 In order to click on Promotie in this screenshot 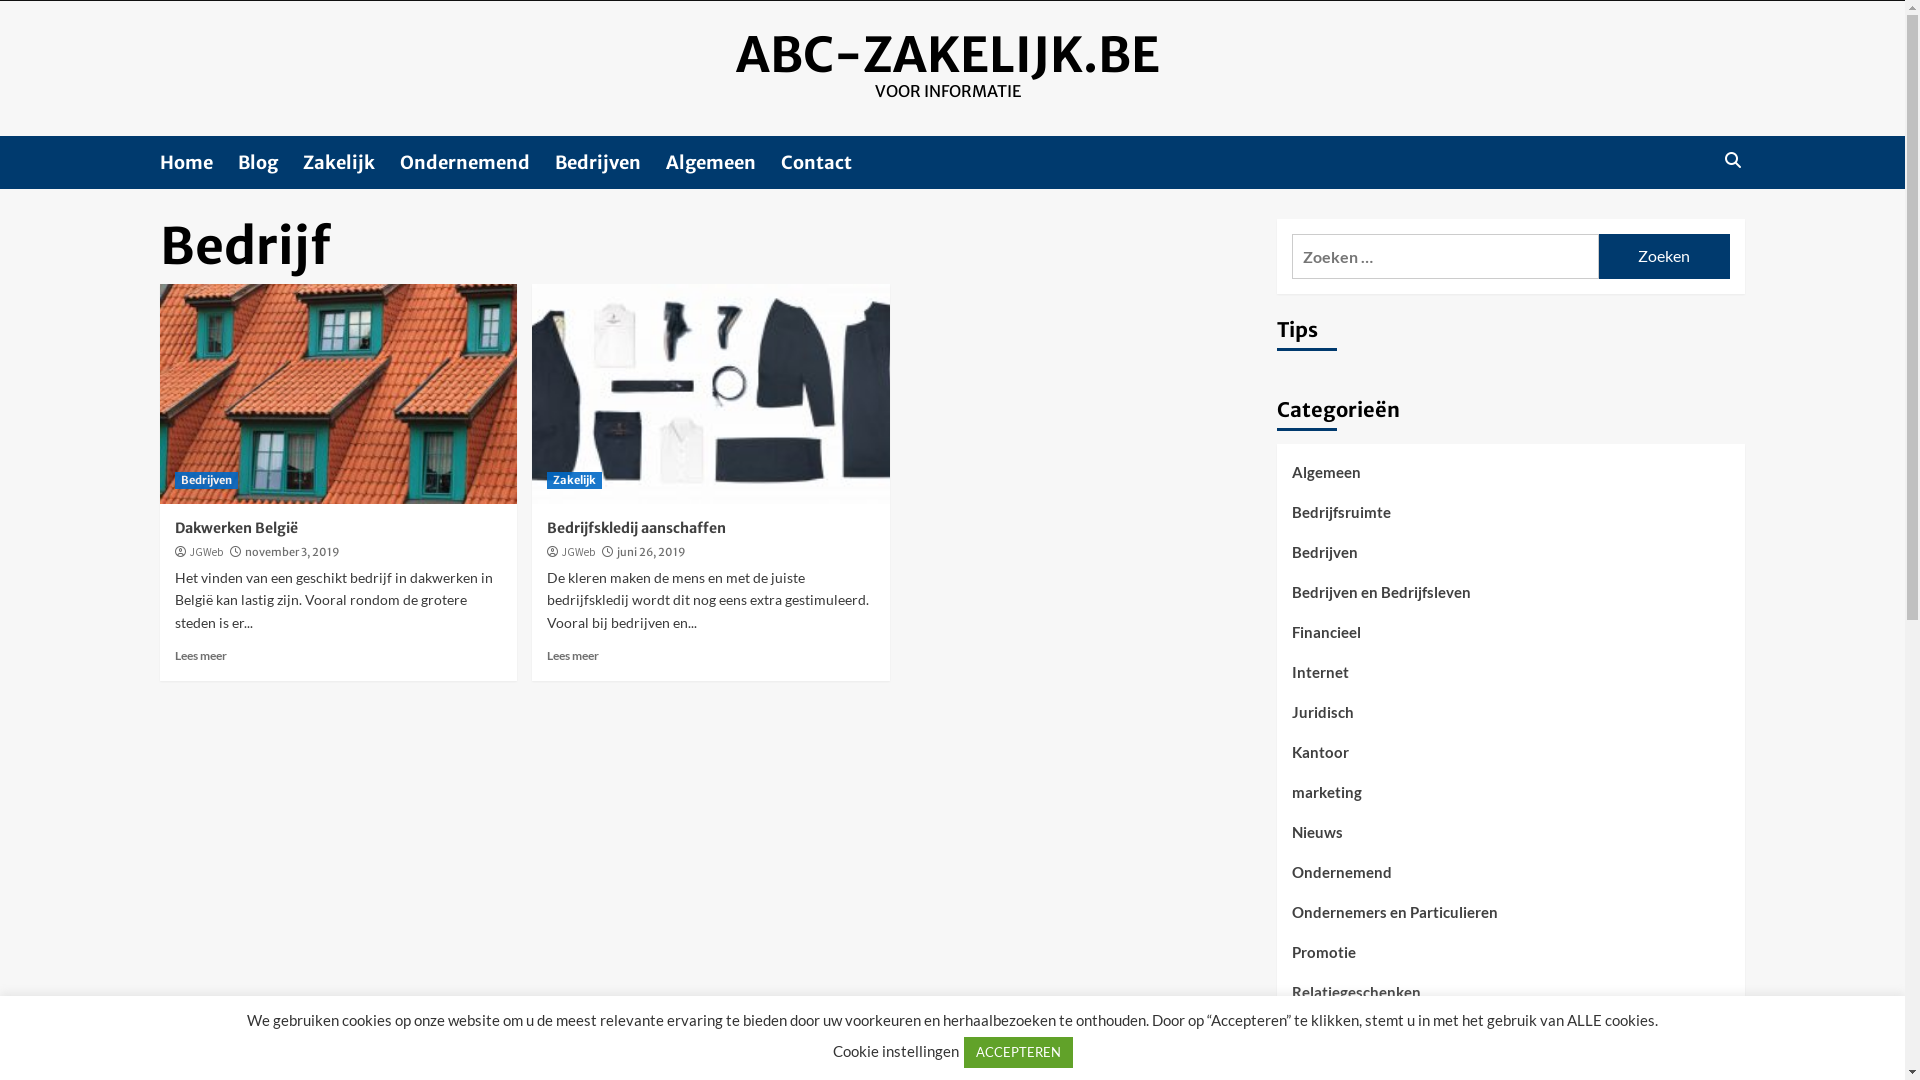, I will do `click(1324, 960)`.